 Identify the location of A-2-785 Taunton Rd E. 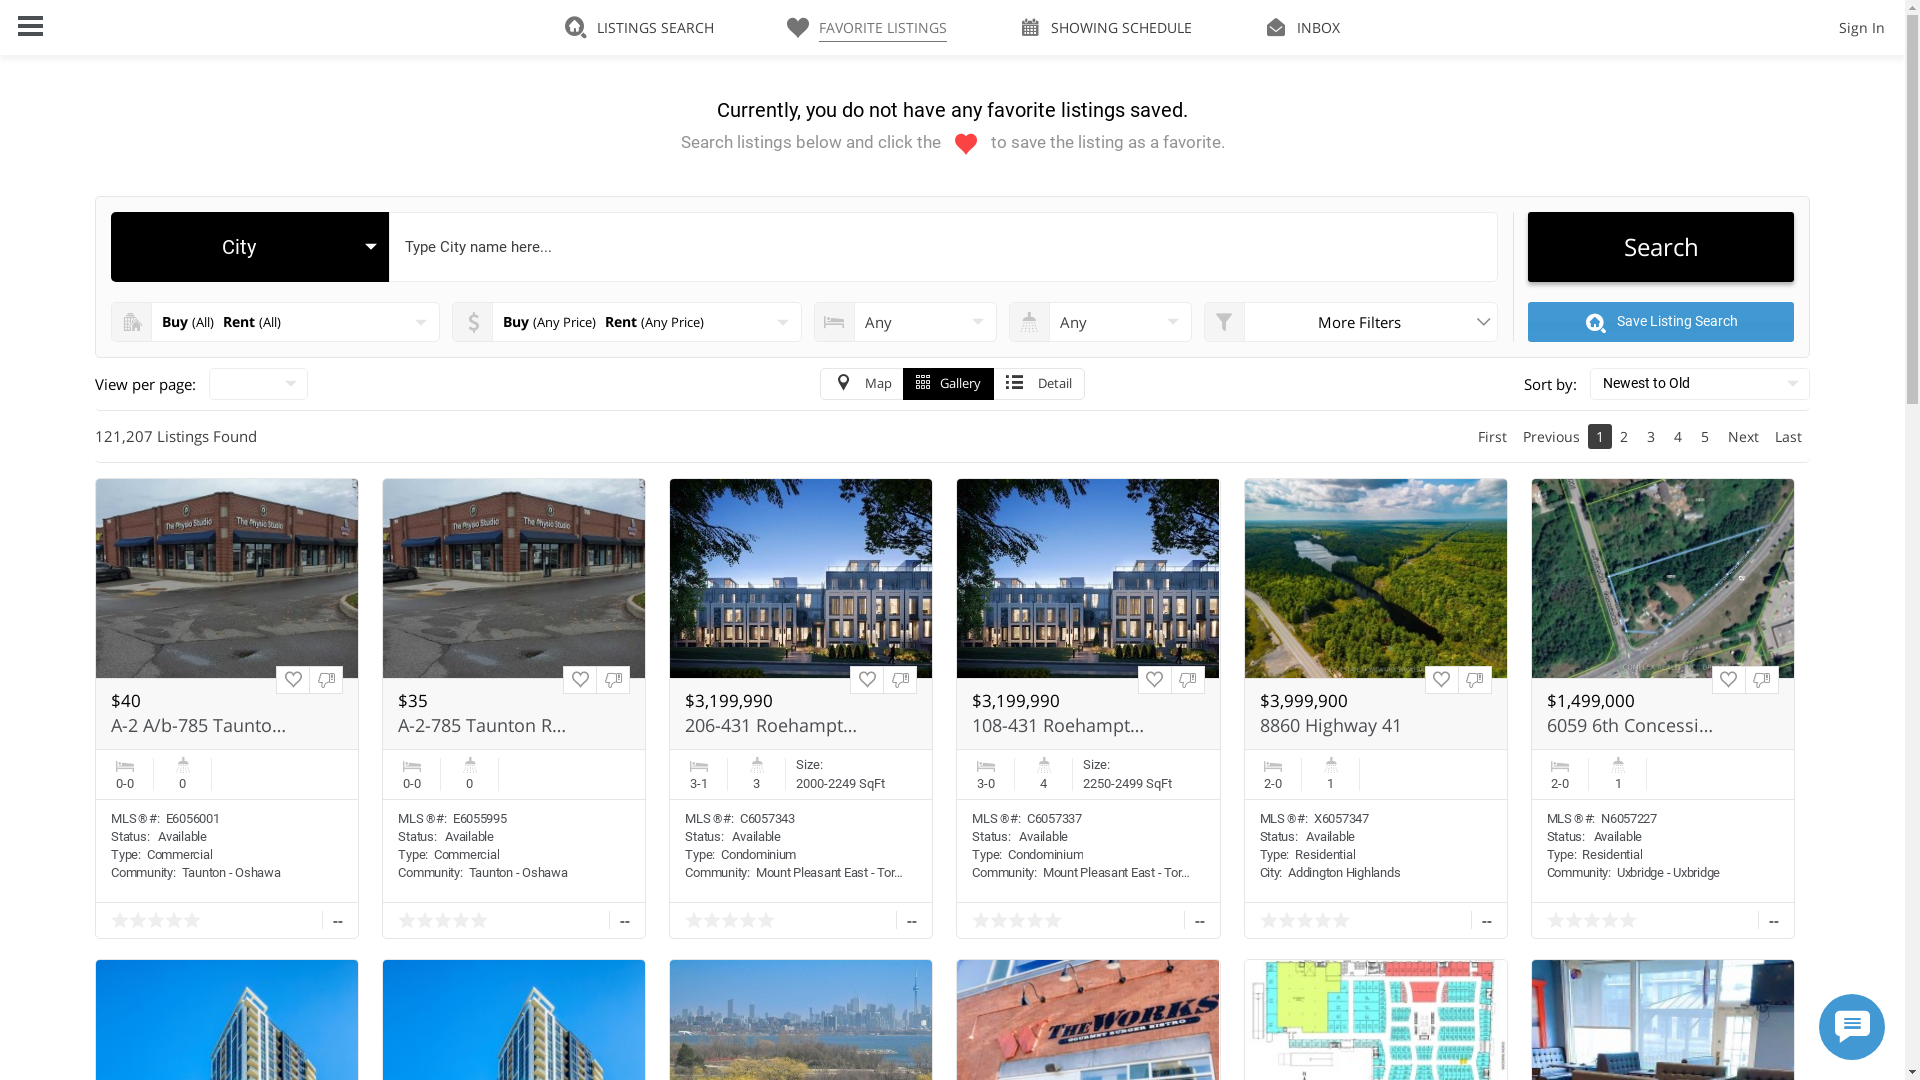
(486, 726).